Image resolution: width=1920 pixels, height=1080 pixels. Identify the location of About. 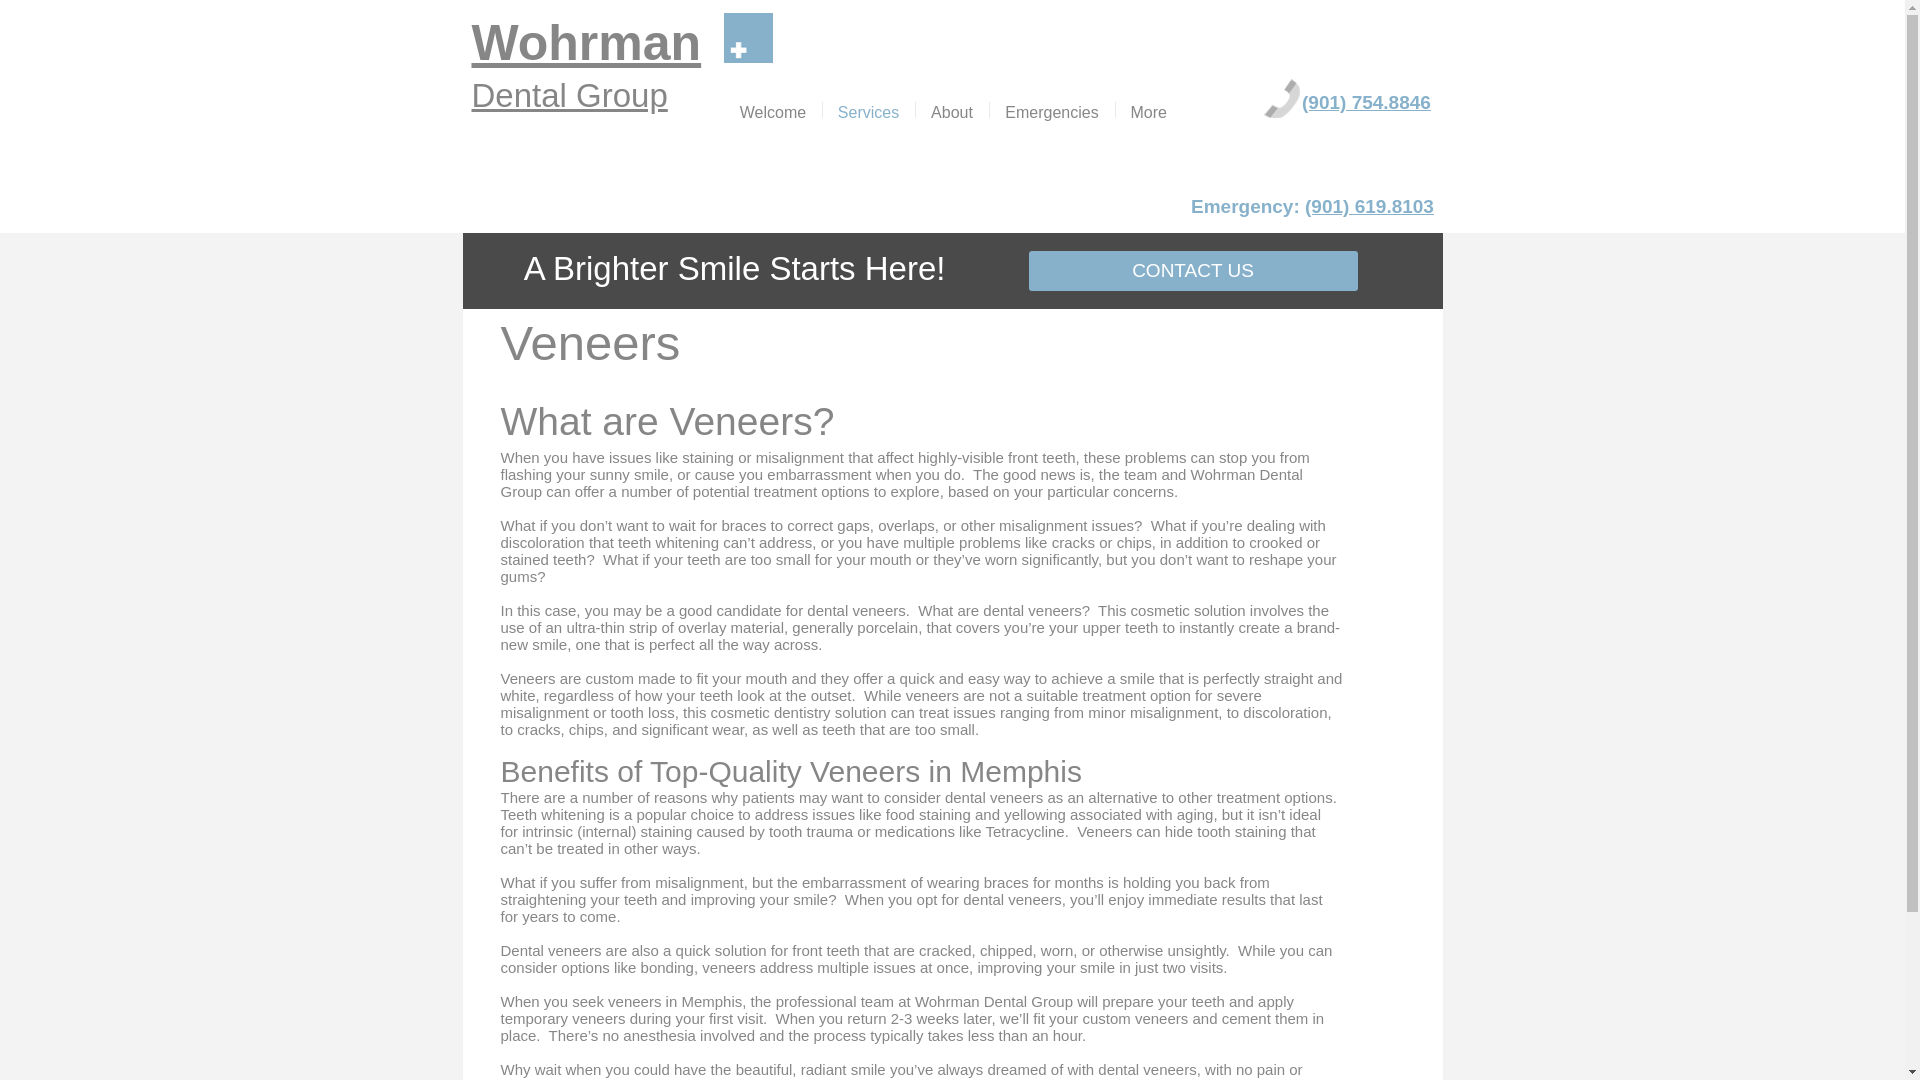
(952, 109).